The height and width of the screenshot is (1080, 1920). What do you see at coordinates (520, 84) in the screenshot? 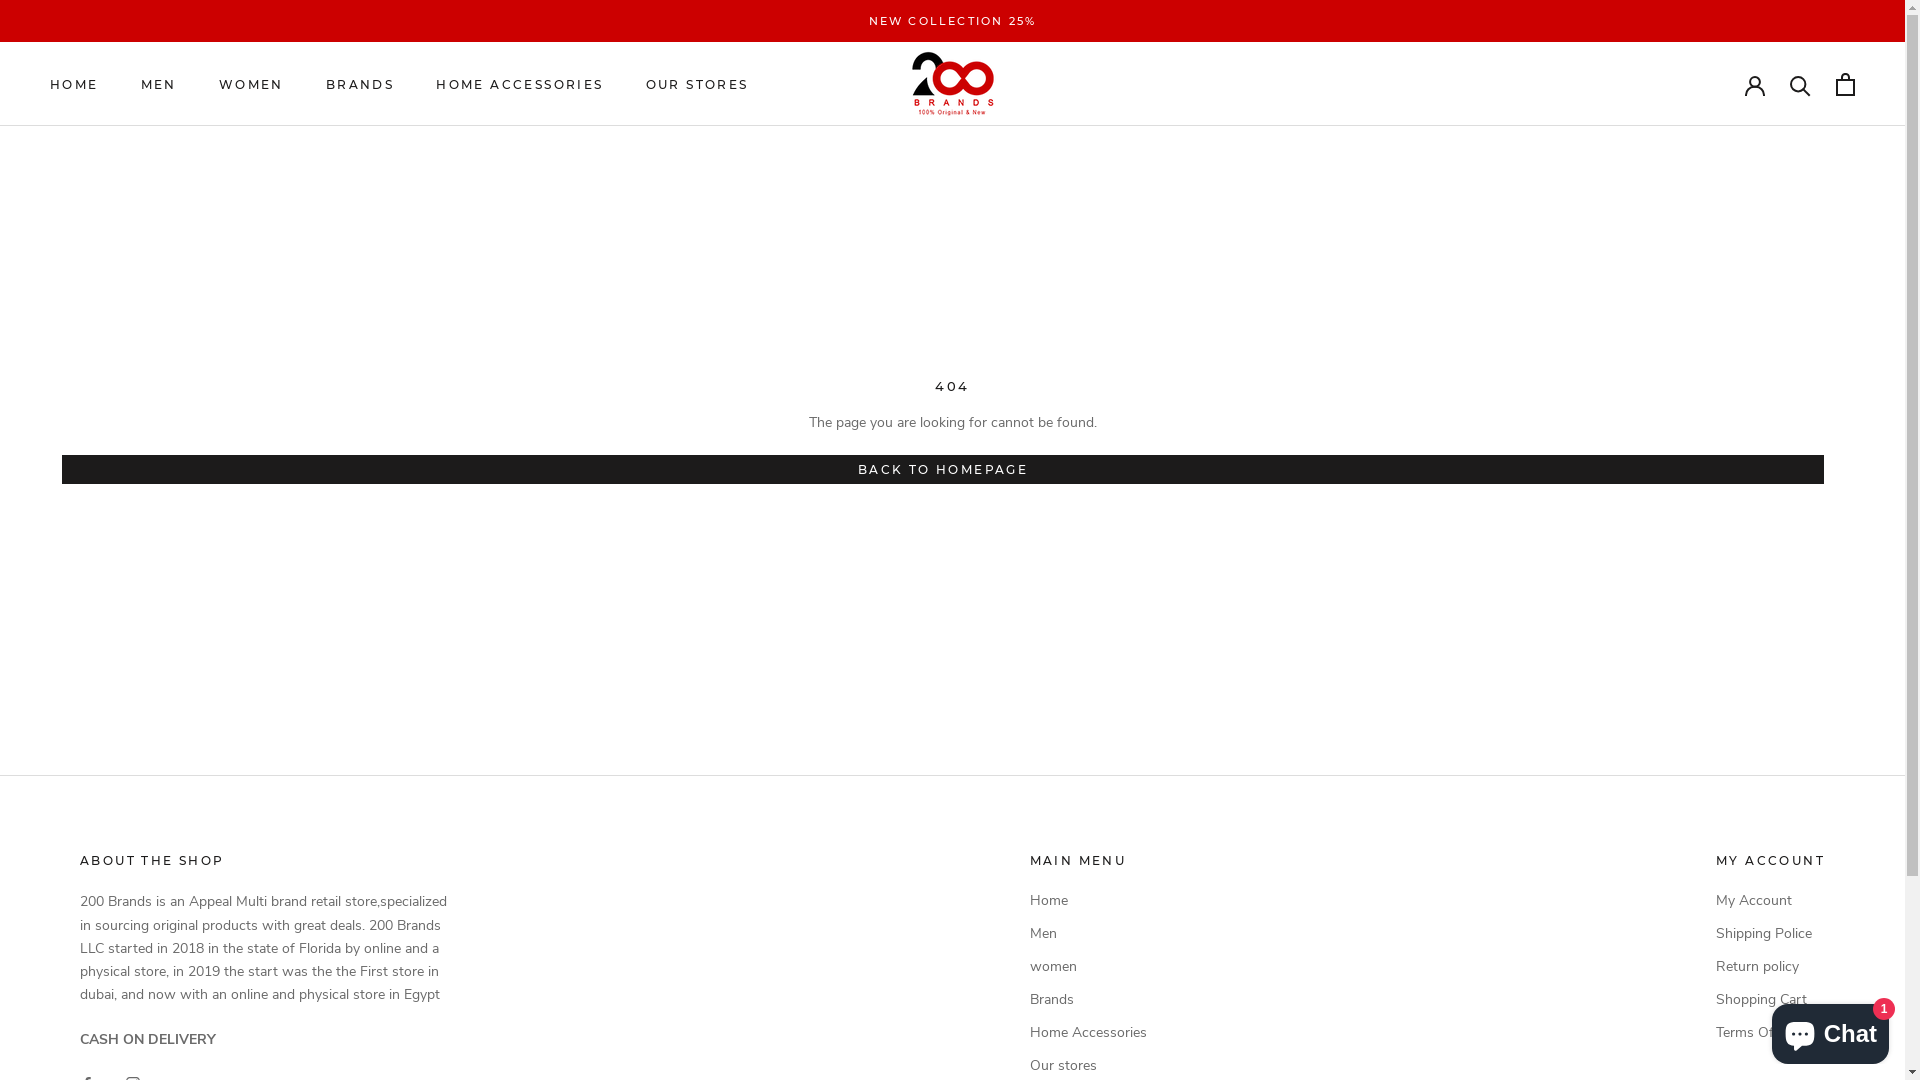
I see `HOME ACCESSORIES` at bounding box center [520, 84].